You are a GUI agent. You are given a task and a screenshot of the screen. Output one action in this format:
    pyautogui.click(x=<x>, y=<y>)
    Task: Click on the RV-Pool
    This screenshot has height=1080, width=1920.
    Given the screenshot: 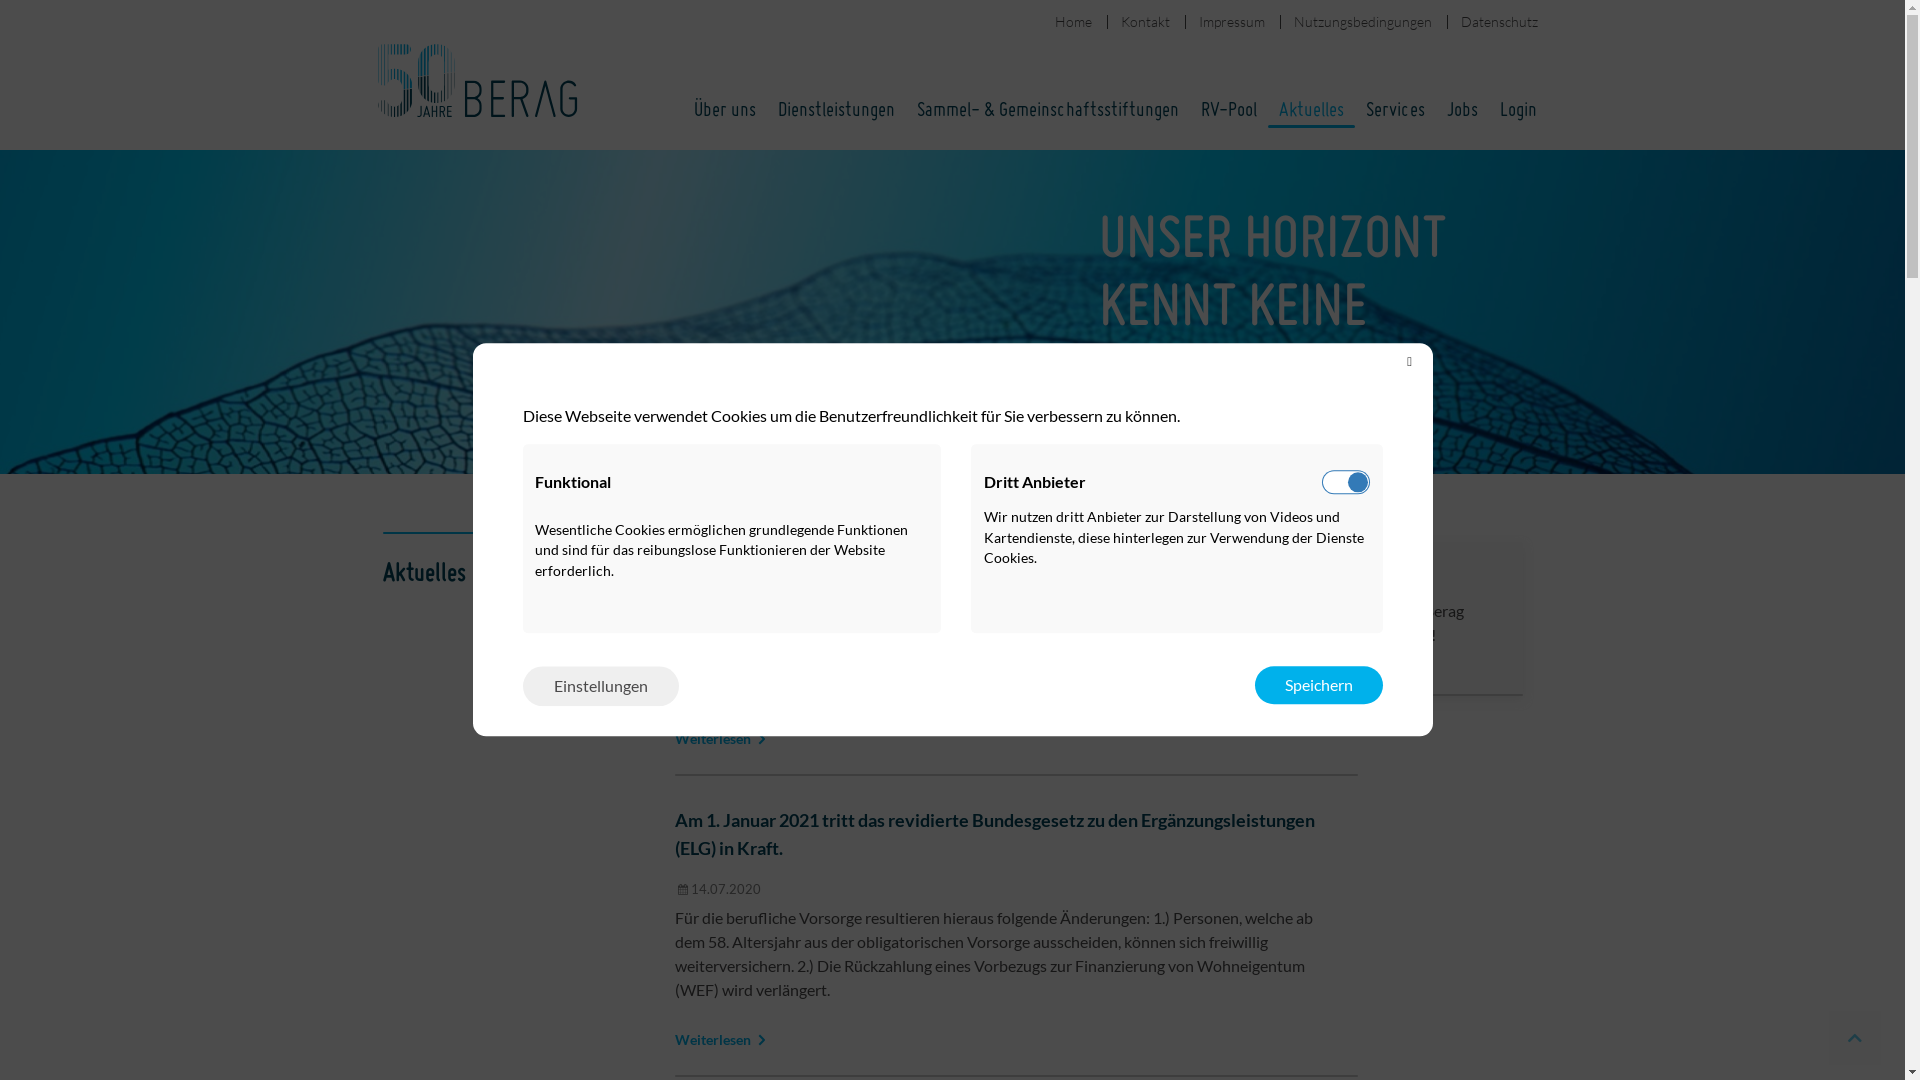 What is the action you would take?
    pyautogui.click(x=1229, y=111)
    